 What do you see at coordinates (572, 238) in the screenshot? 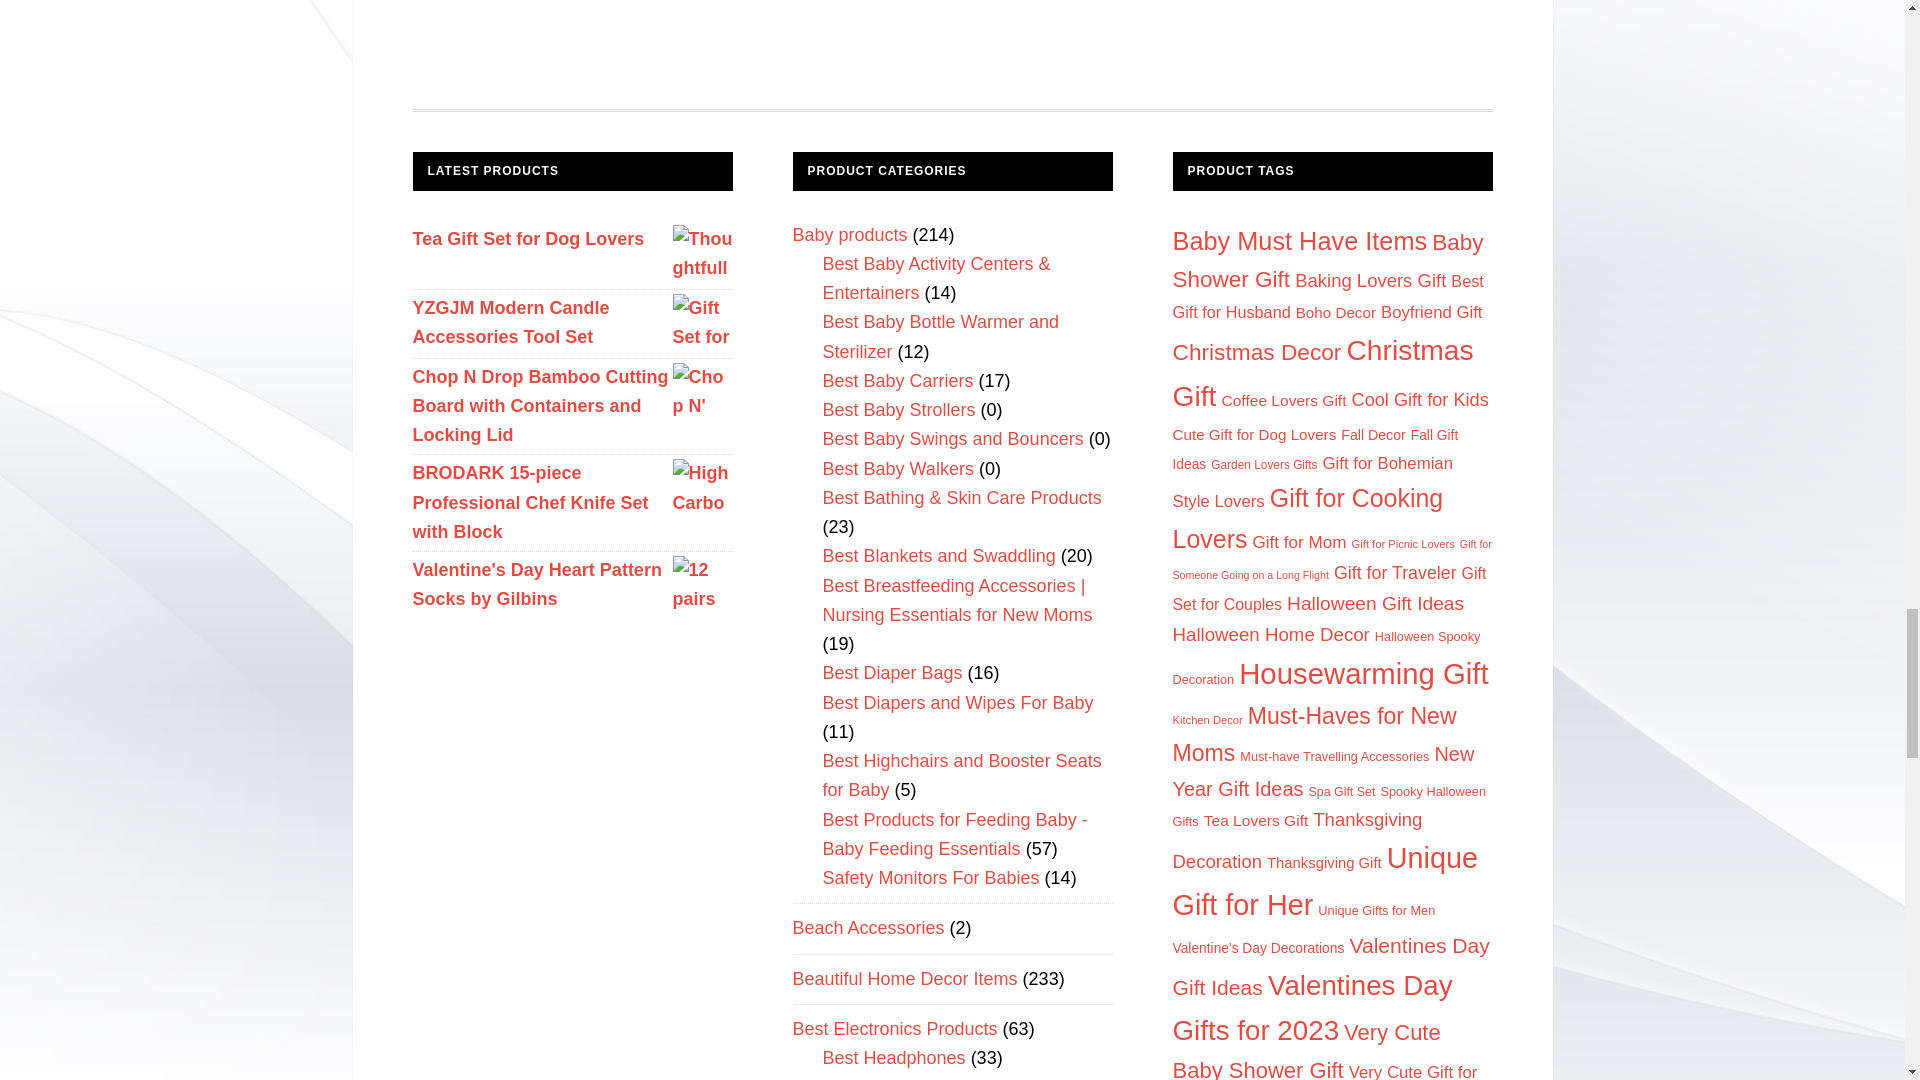
I see `Tea Gift Set for Dog Lovers` at bounding box center [572, 238].